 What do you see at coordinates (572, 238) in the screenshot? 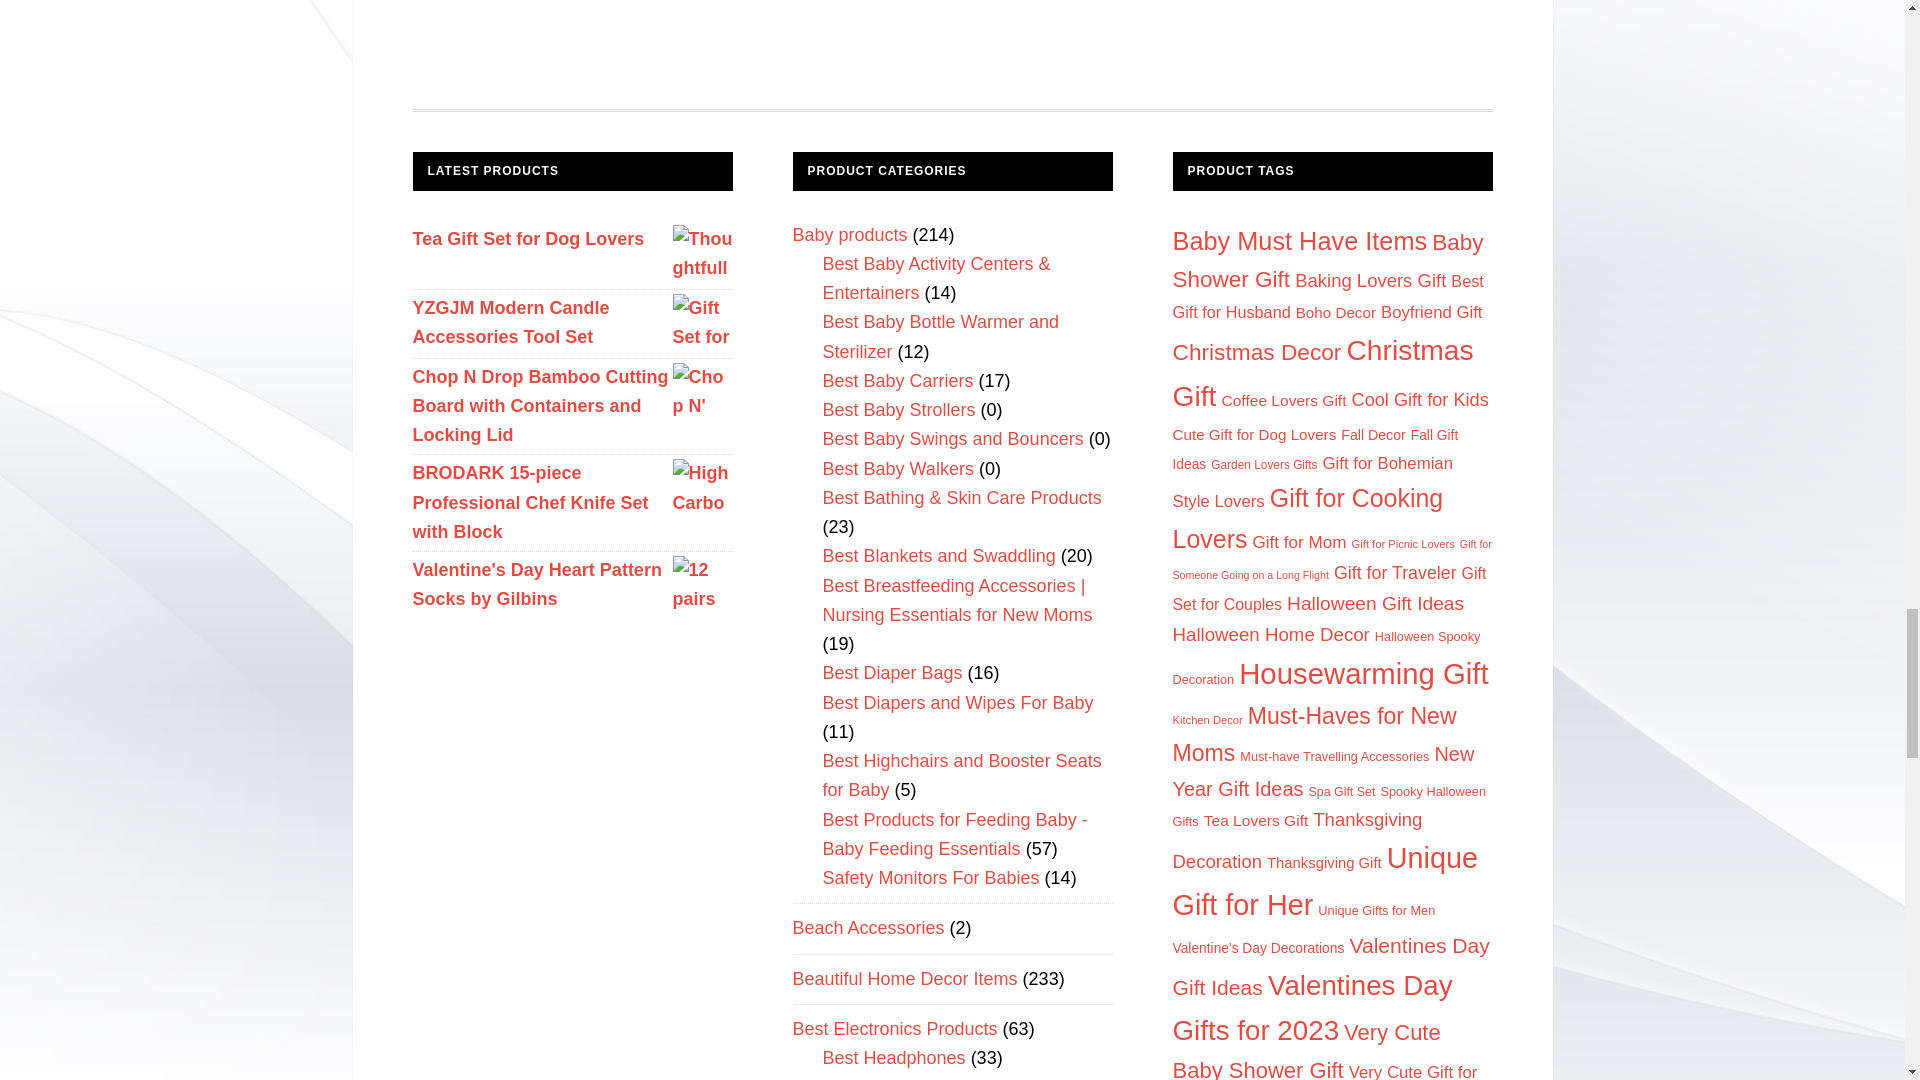
I see `Tea Gift Set for Dog Lovers` at bounding box center [572, 238].